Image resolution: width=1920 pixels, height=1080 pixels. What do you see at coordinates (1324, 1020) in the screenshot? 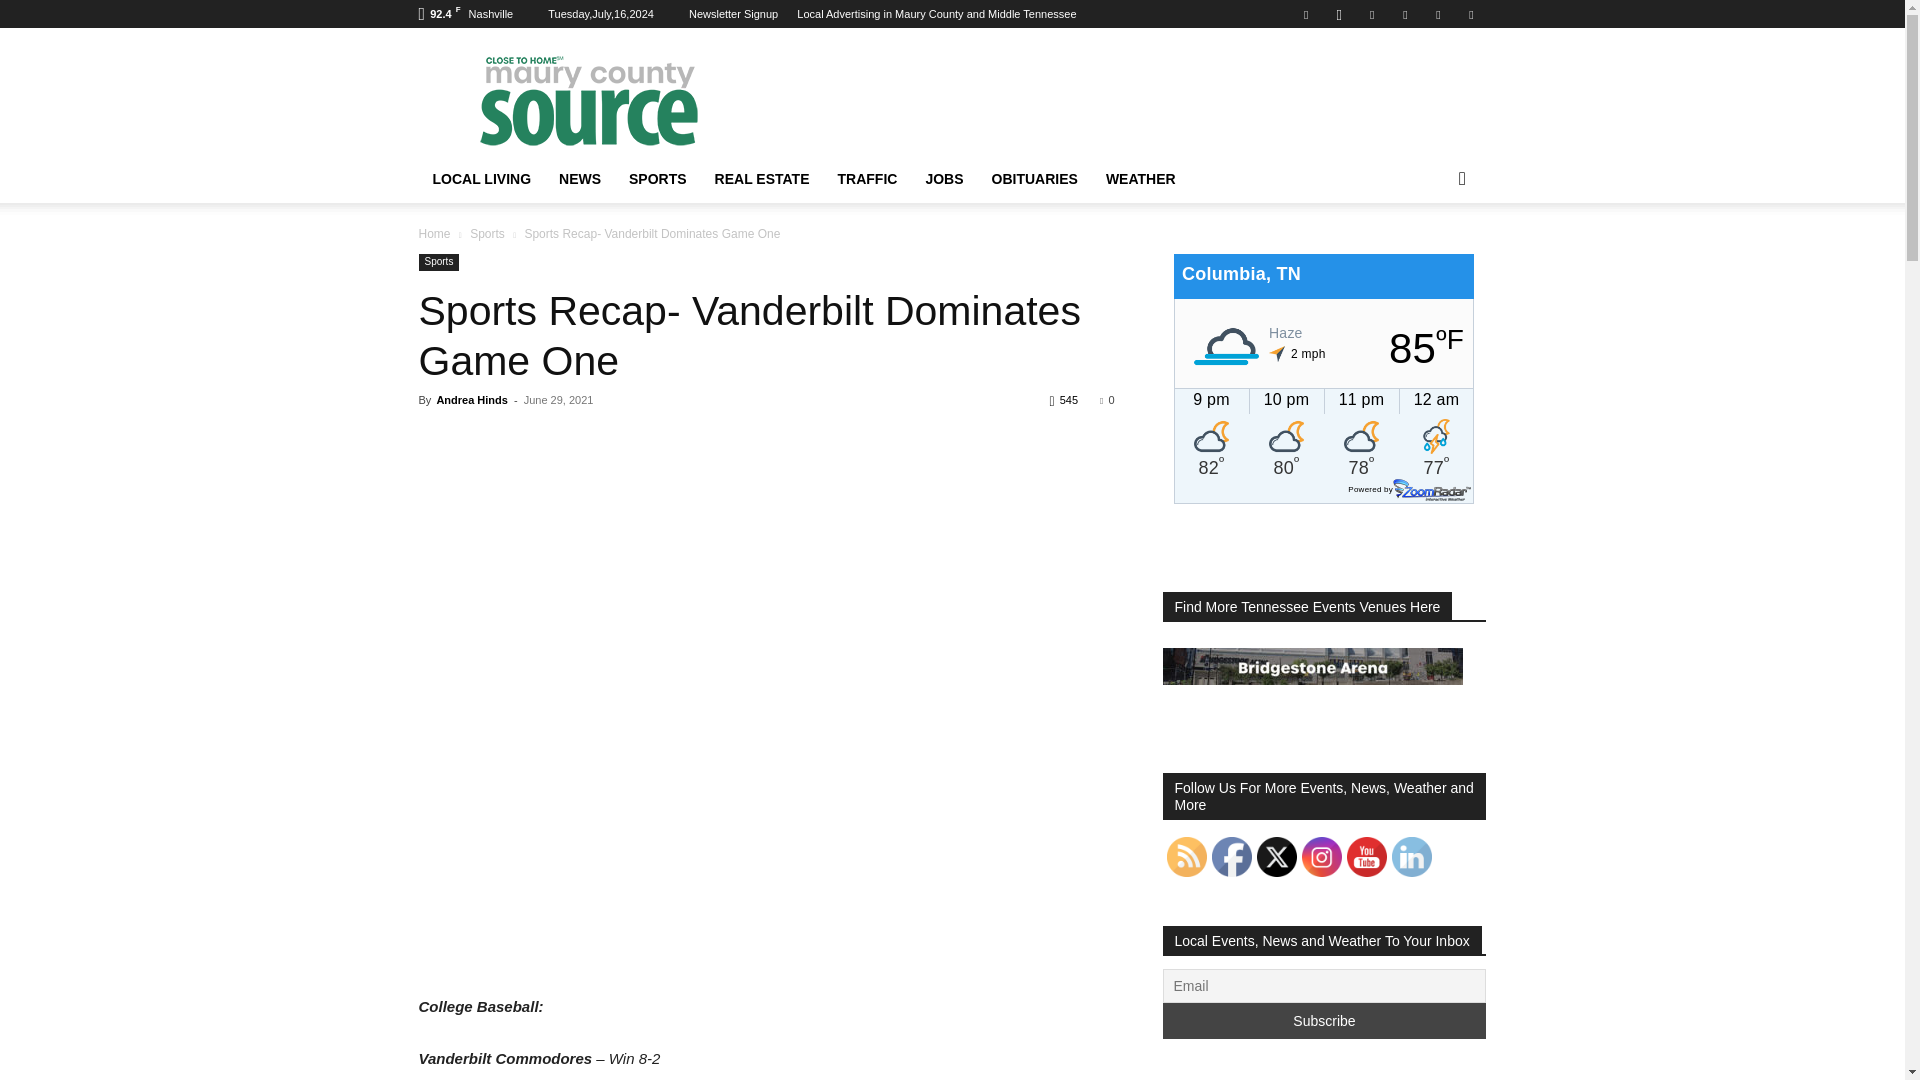
I see `Subscribe` at bounding box center [1324, 1020].